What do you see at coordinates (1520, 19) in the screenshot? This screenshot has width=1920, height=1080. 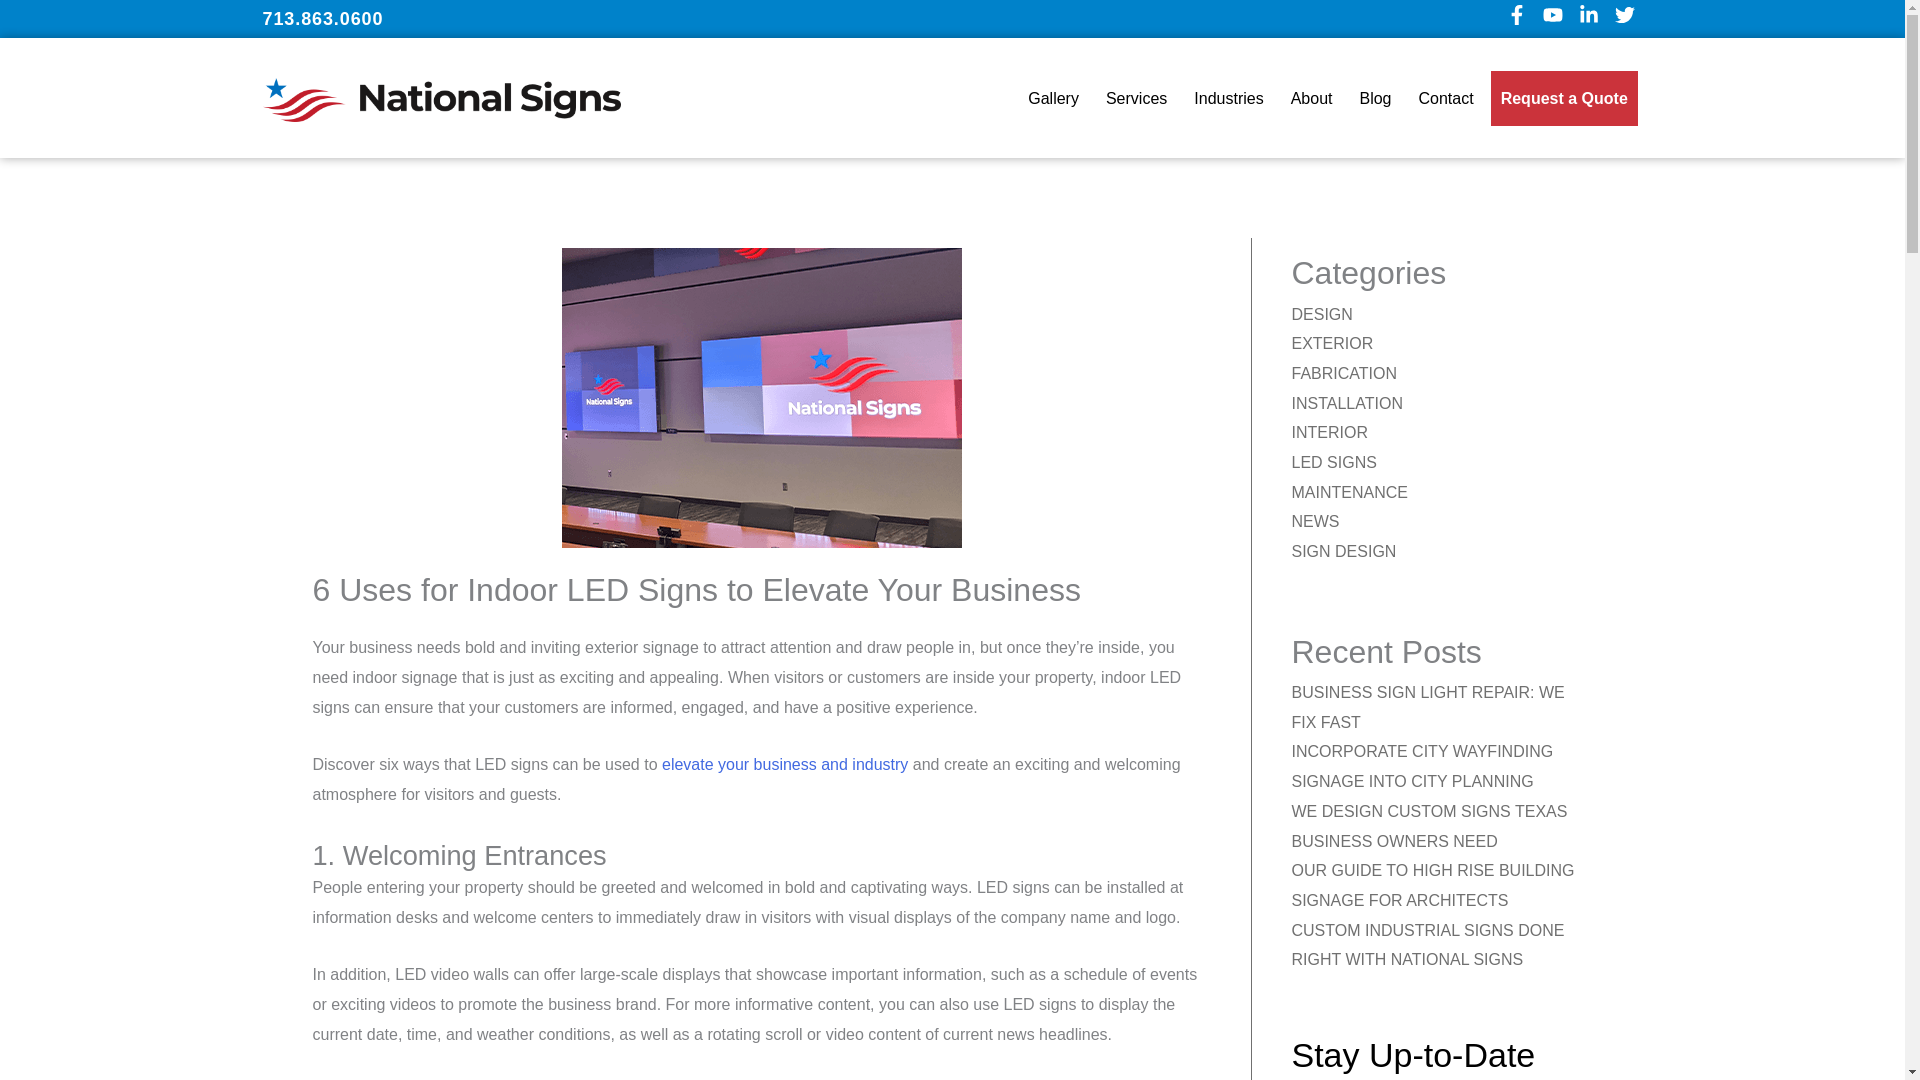 I see `Facebook-f` at bounding box center [1520, 19].